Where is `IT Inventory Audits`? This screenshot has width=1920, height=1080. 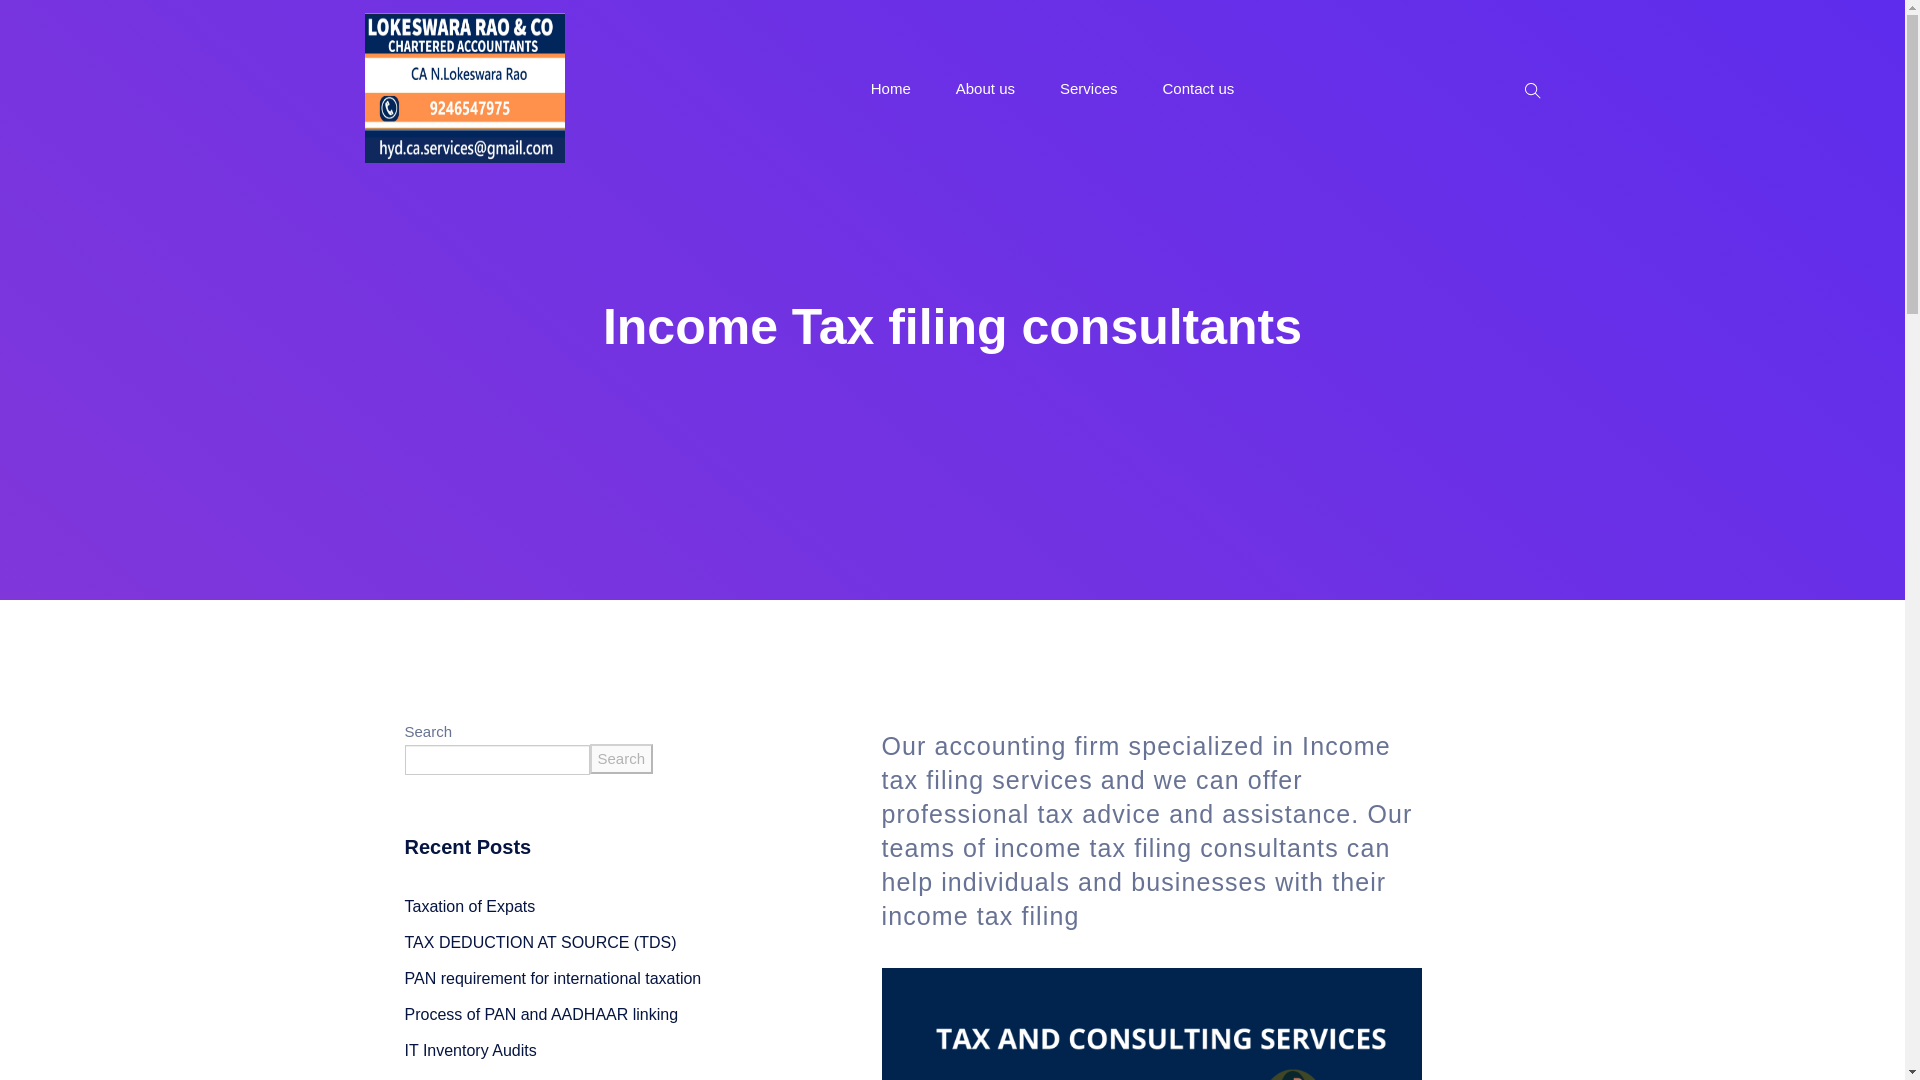 IT Inventory Audits is located at coordinates (469, 1050).